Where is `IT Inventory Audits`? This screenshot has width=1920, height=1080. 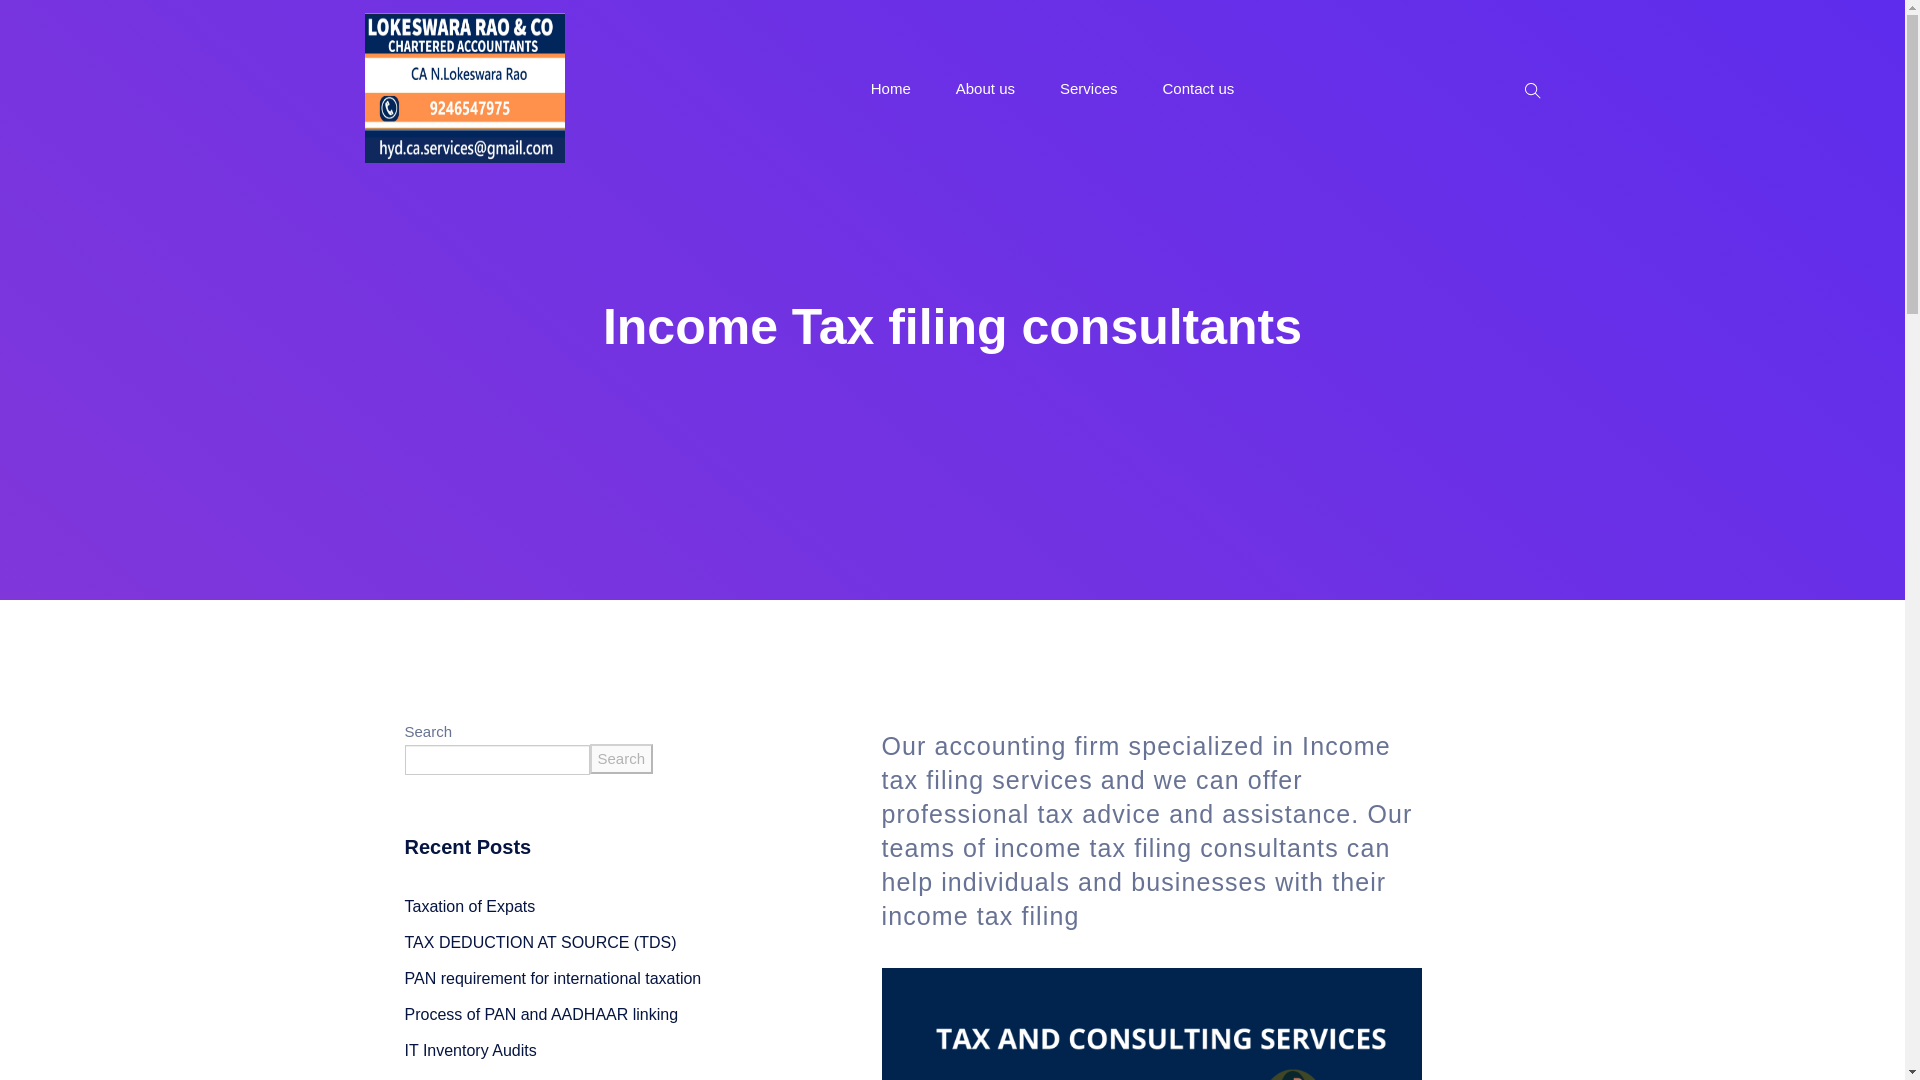 IT Inventory Audits is located at coordinates (469, 1050).